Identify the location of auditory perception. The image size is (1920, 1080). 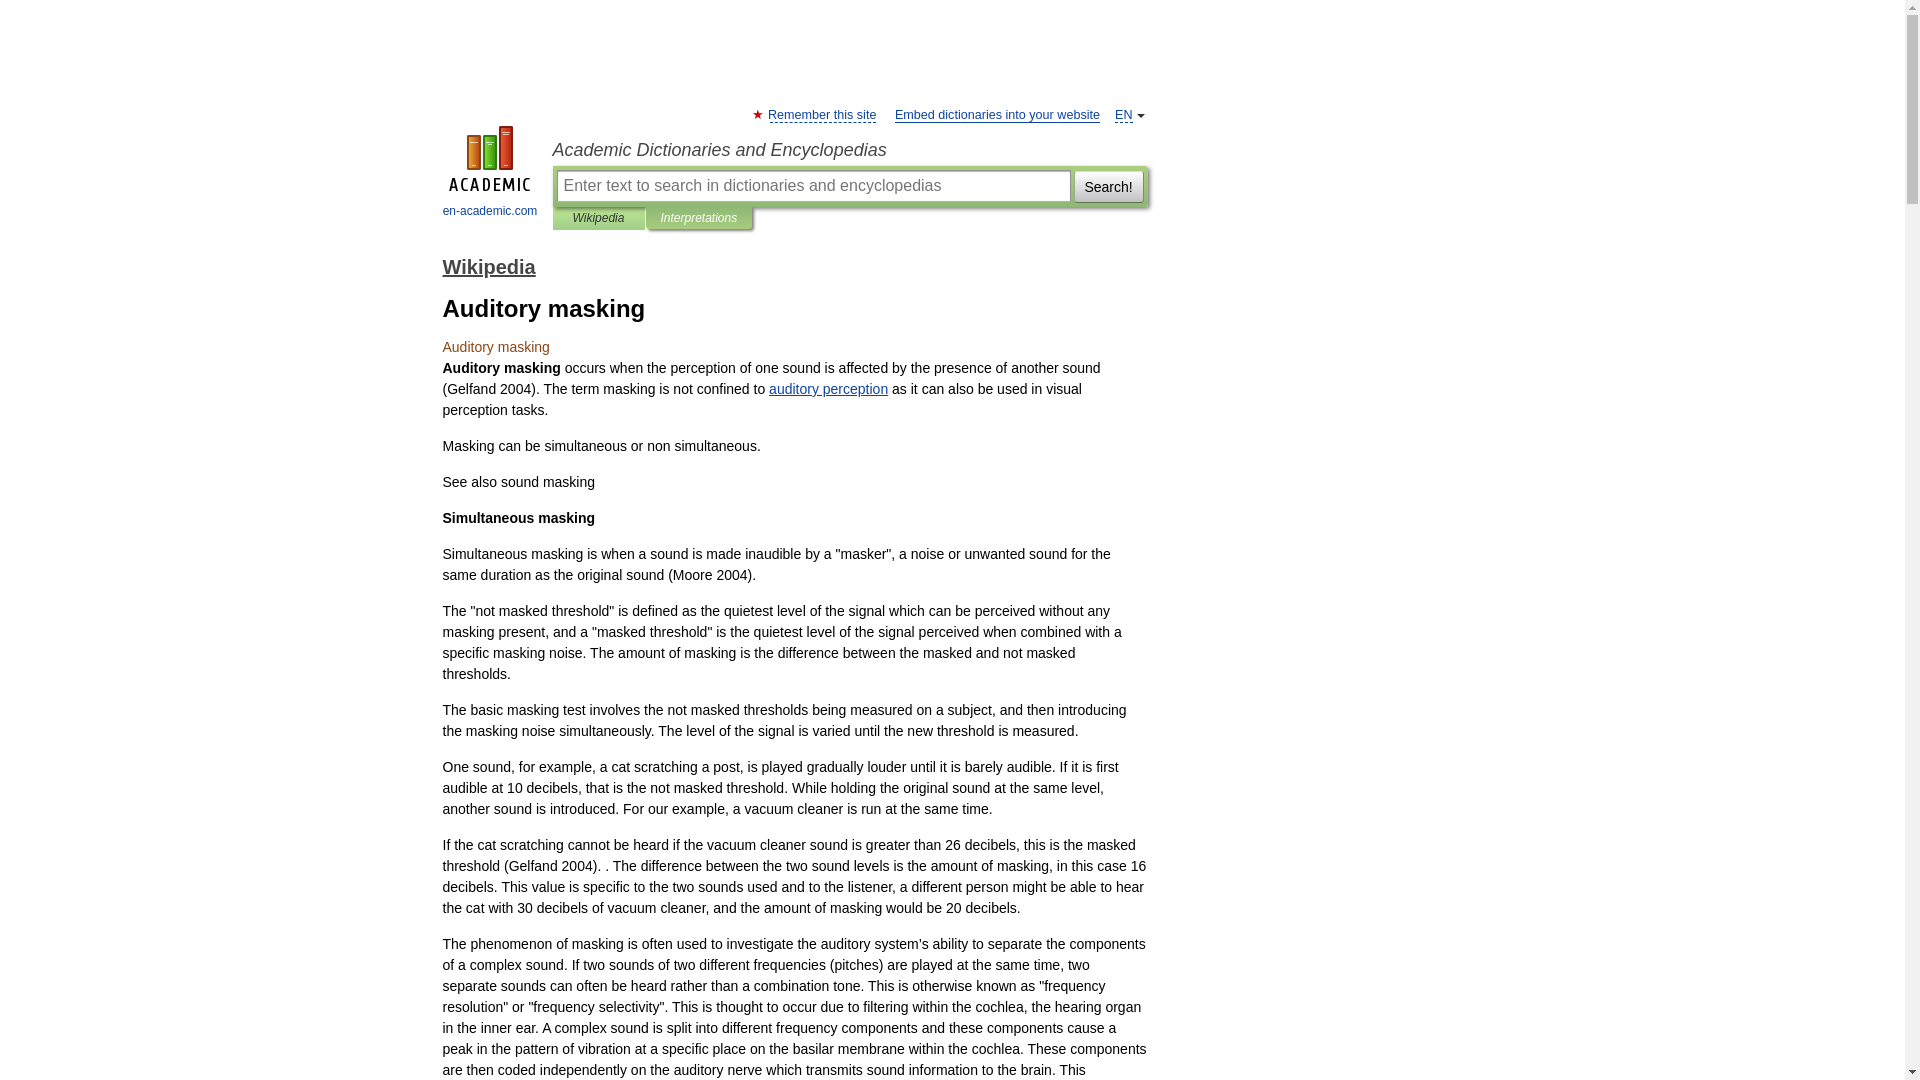
(828, 389).